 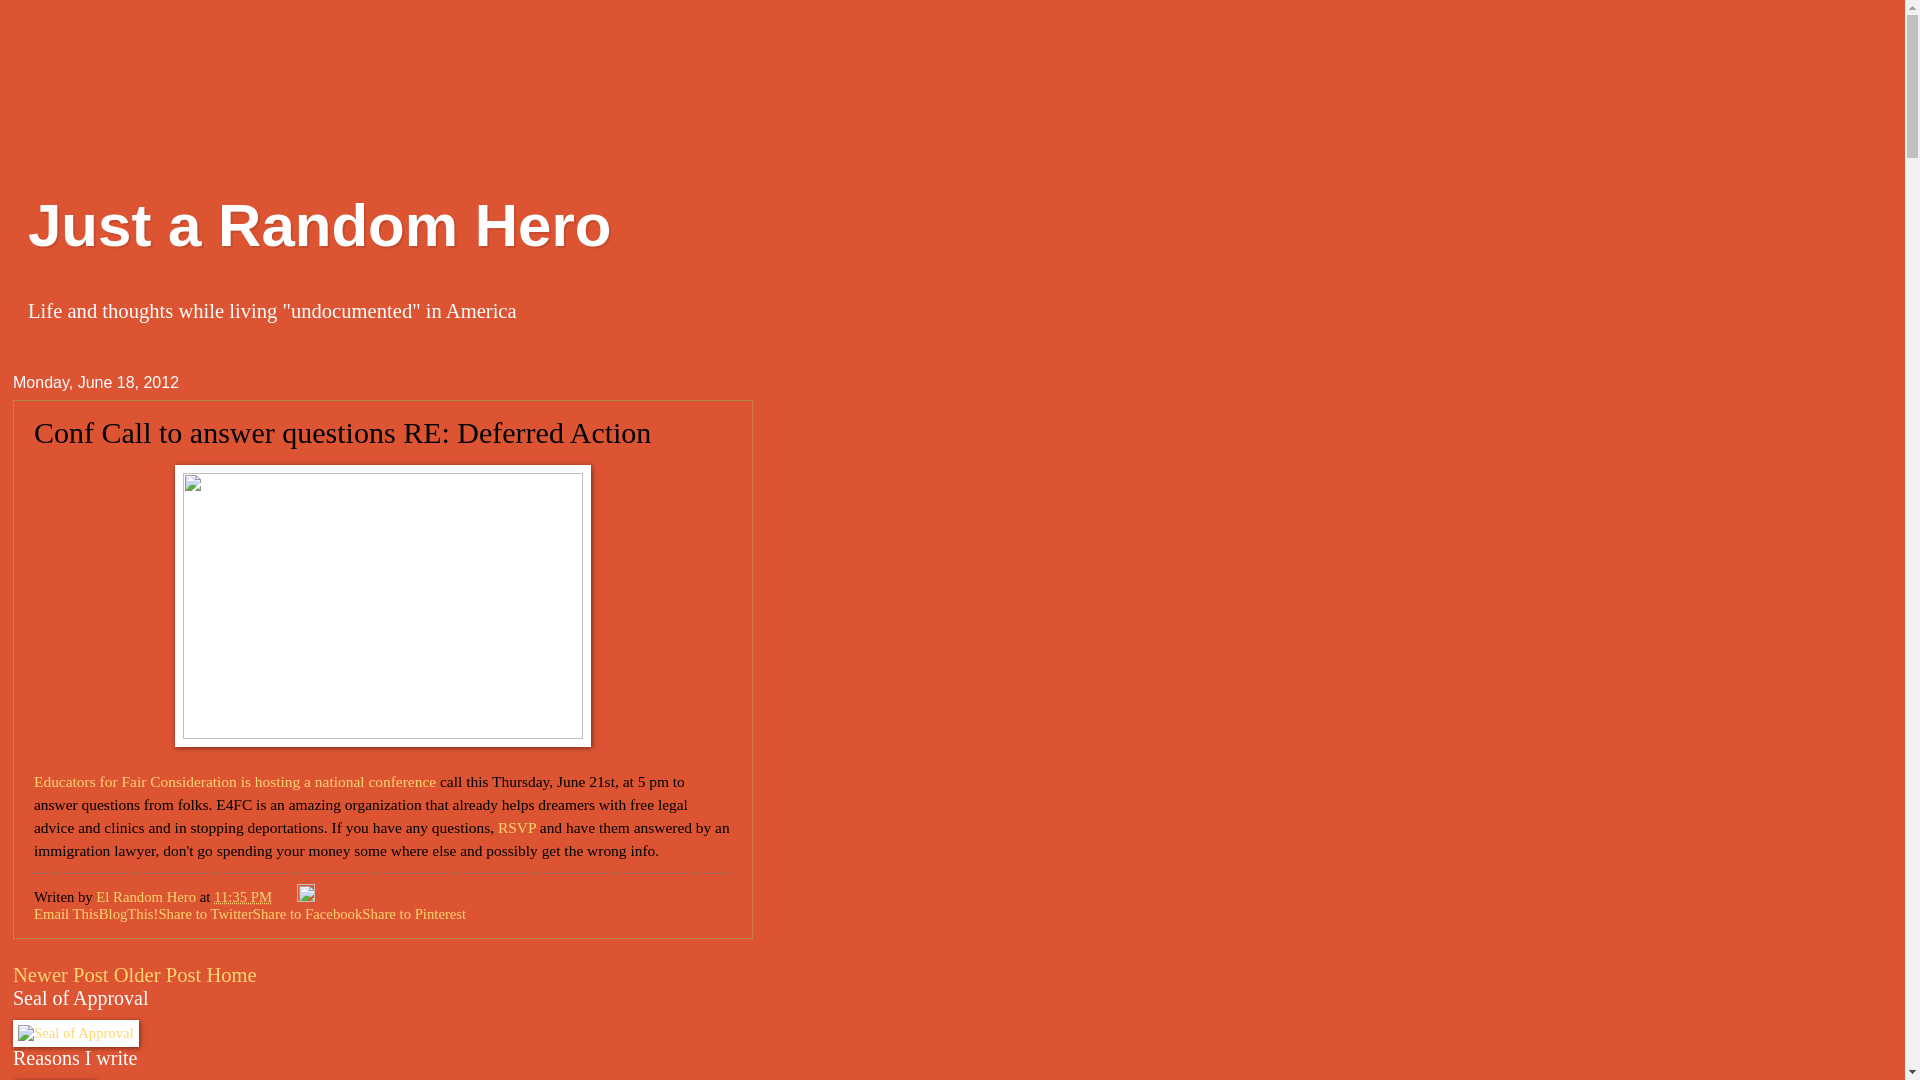 What do you see at coordinates (148, 896) in the screenshot?
I see `author profile` at bounding box center [148, 896].